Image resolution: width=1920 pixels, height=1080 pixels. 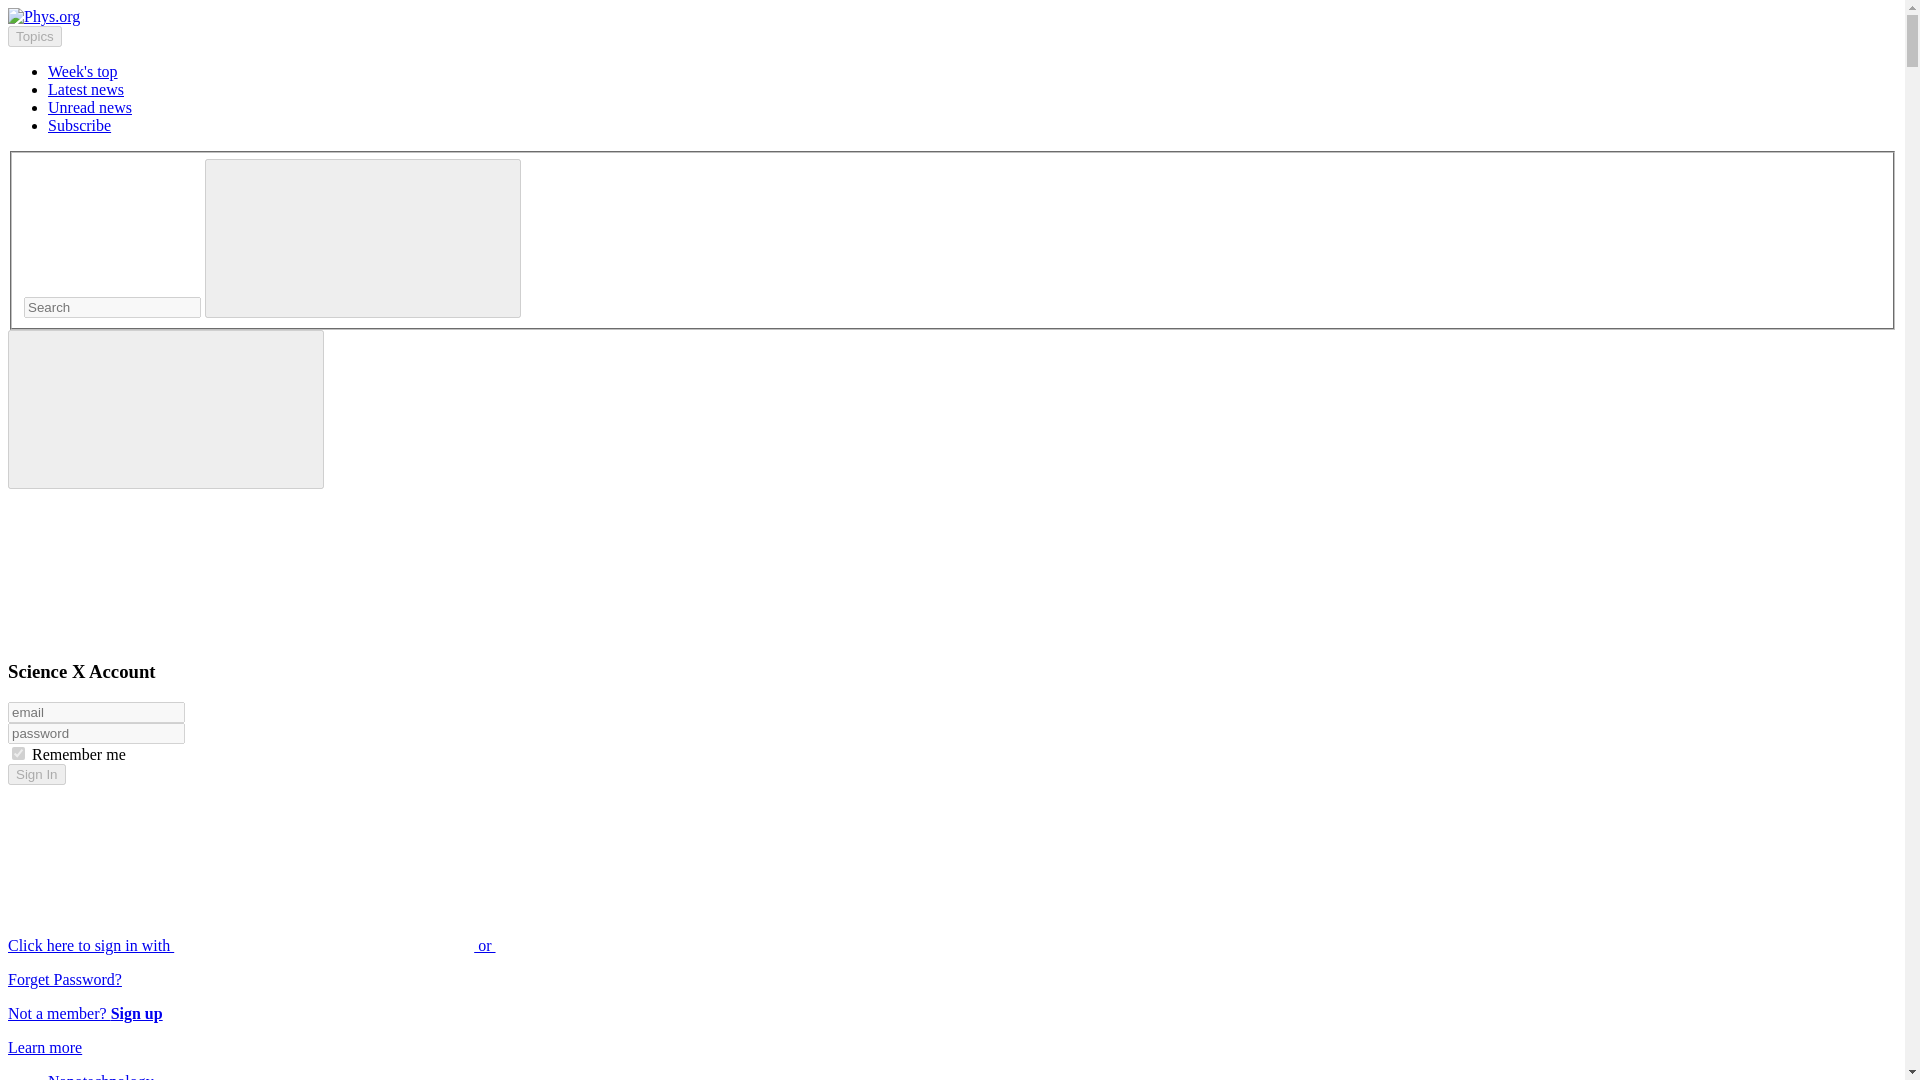 I want to click on Week's top, so click(x=82, y=70).